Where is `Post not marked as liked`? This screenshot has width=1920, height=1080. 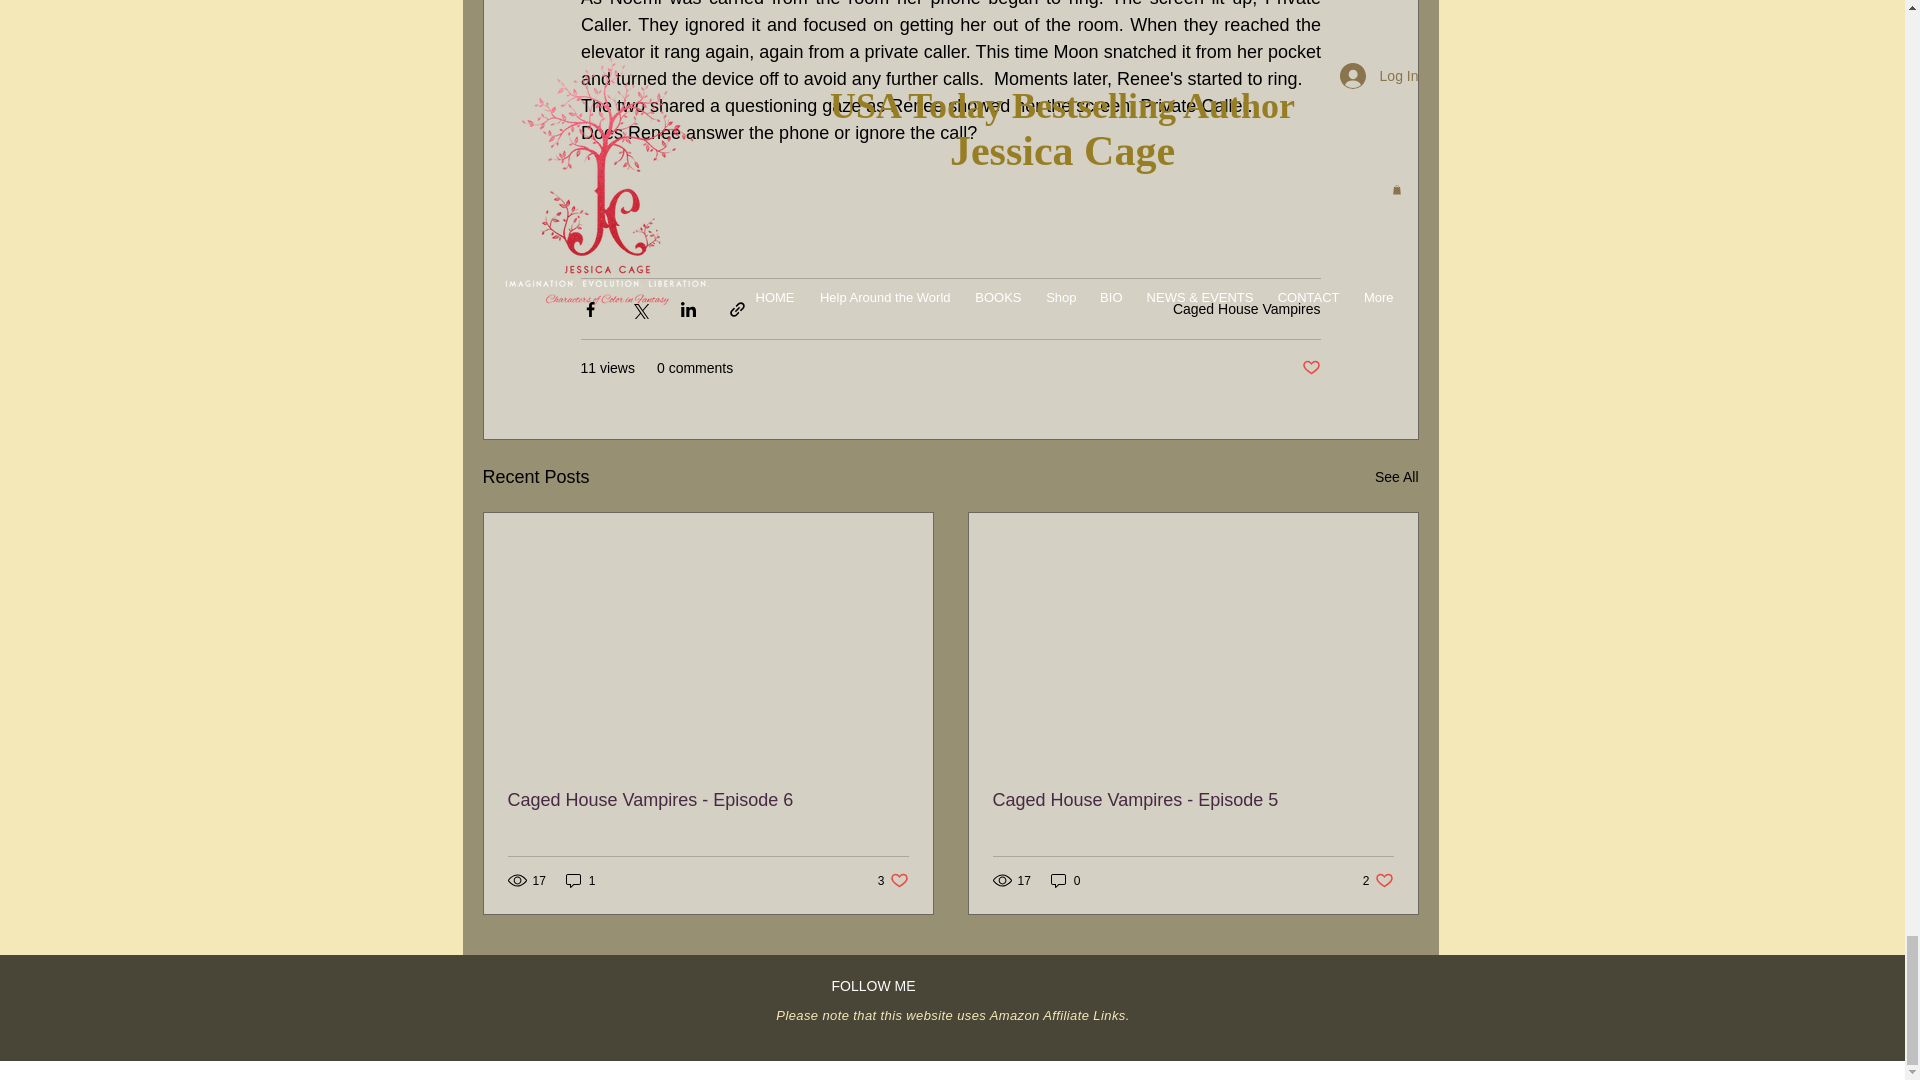 Post not marked as liked is located at coordinates (1310, 368).